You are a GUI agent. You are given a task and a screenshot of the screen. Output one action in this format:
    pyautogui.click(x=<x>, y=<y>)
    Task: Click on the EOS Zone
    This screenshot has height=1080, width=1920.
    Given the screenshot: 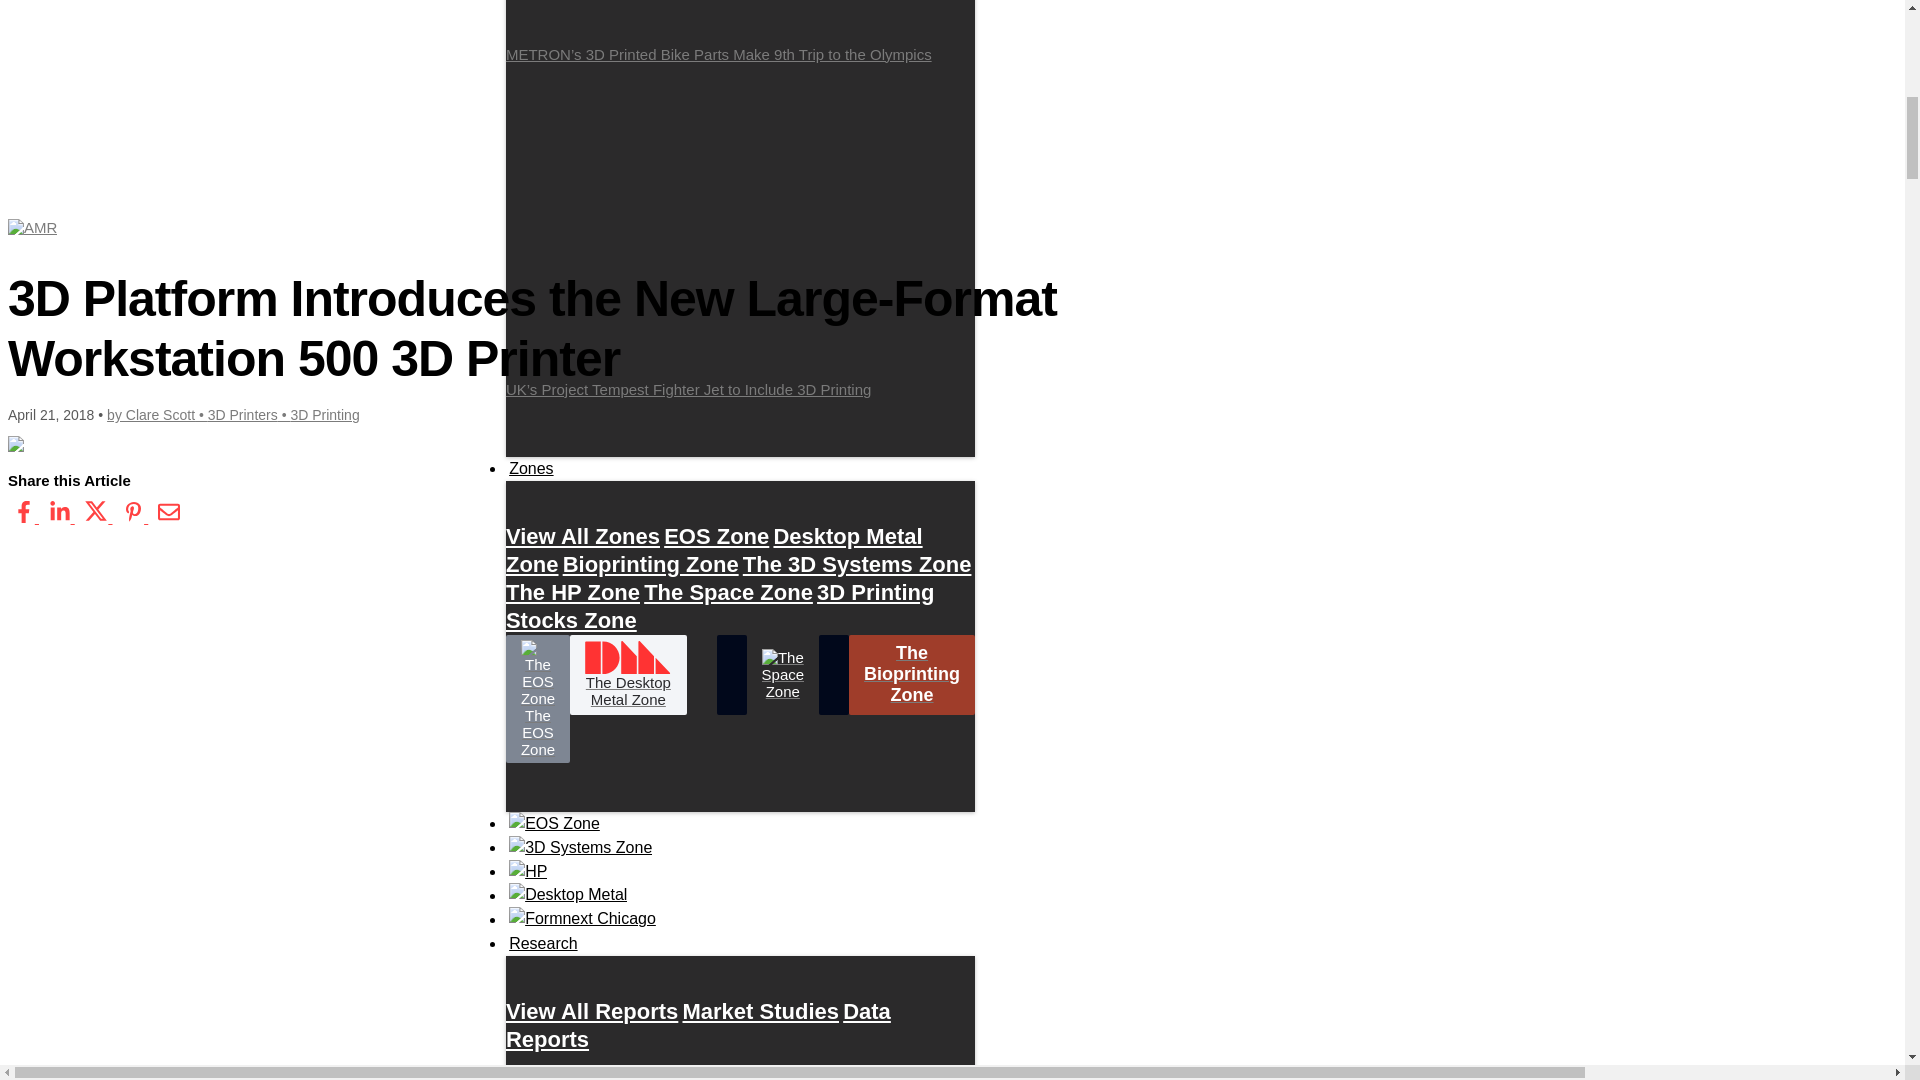 What is the action you would take?
    pyautogui.click(x=716, y=536)
    